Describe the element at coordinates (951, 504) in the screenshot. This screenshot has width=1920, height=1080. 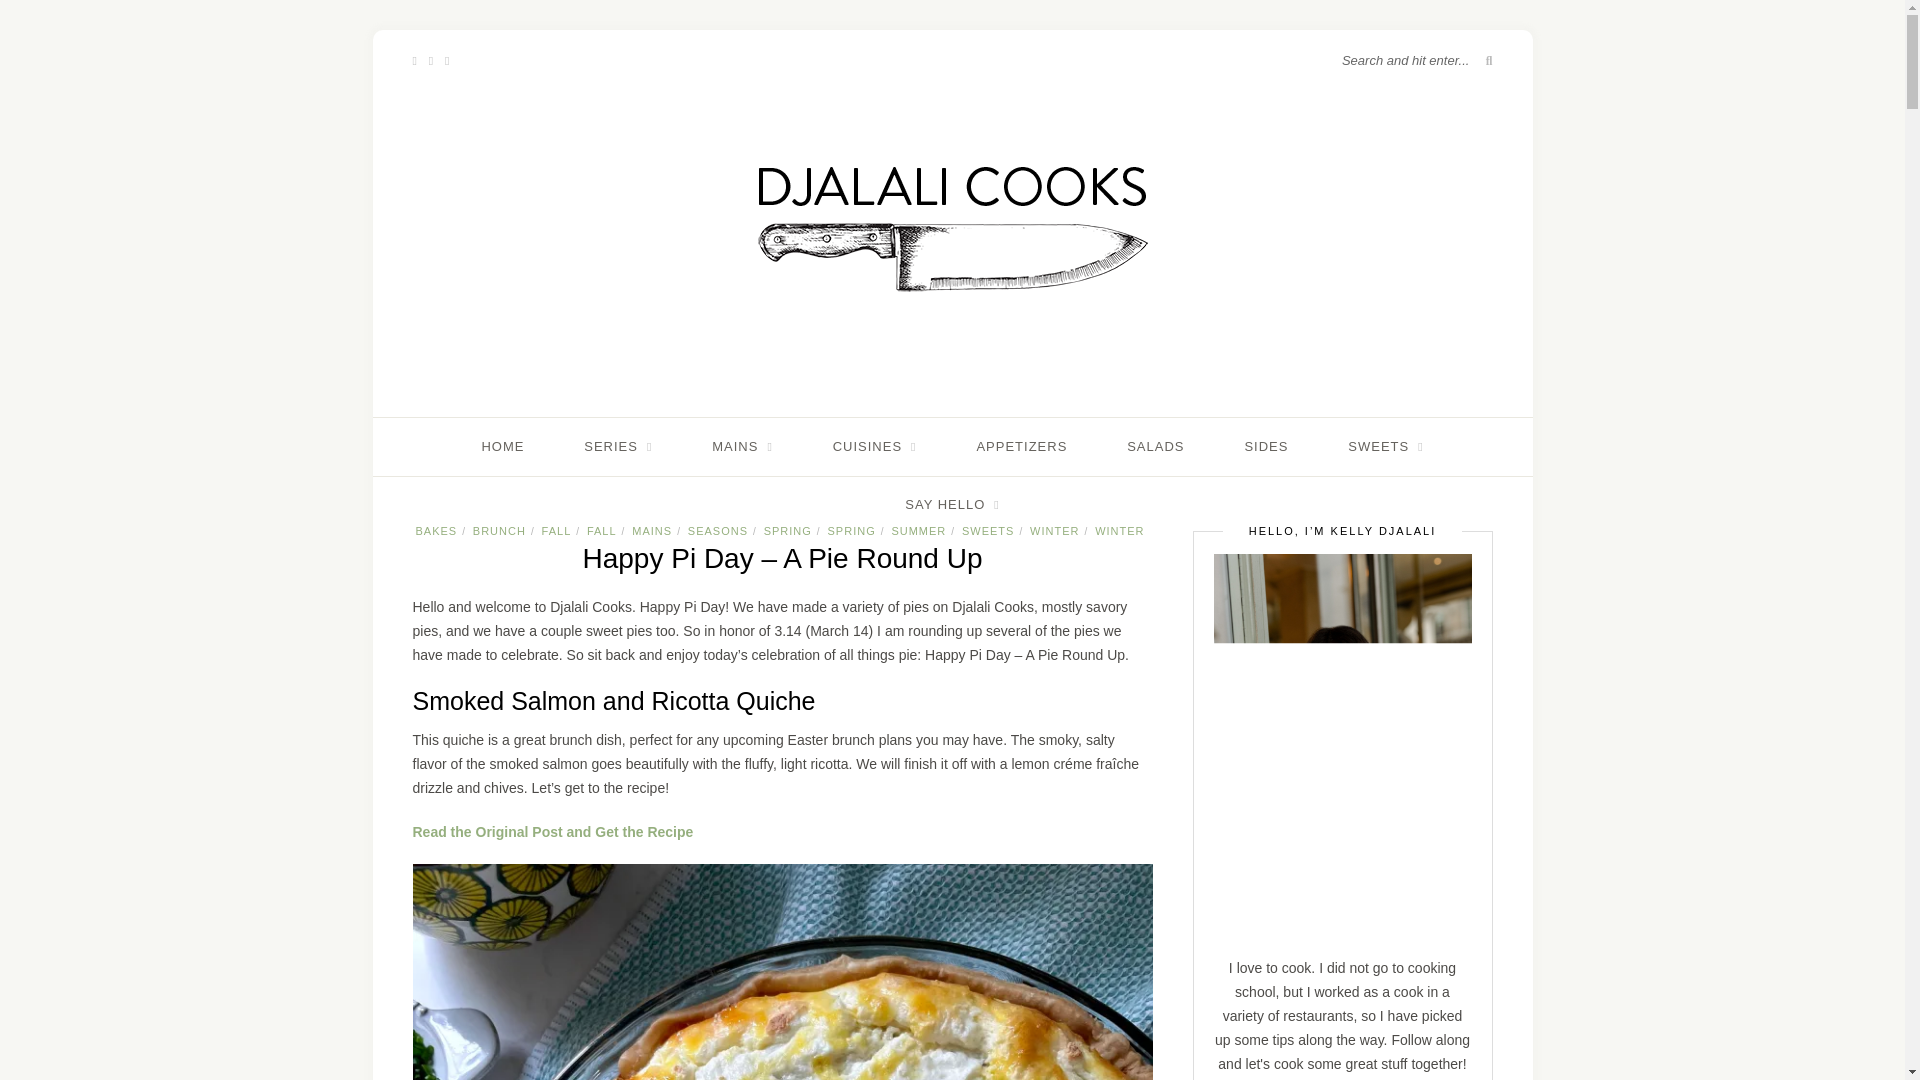
I see `SAY HELLO` at that location.